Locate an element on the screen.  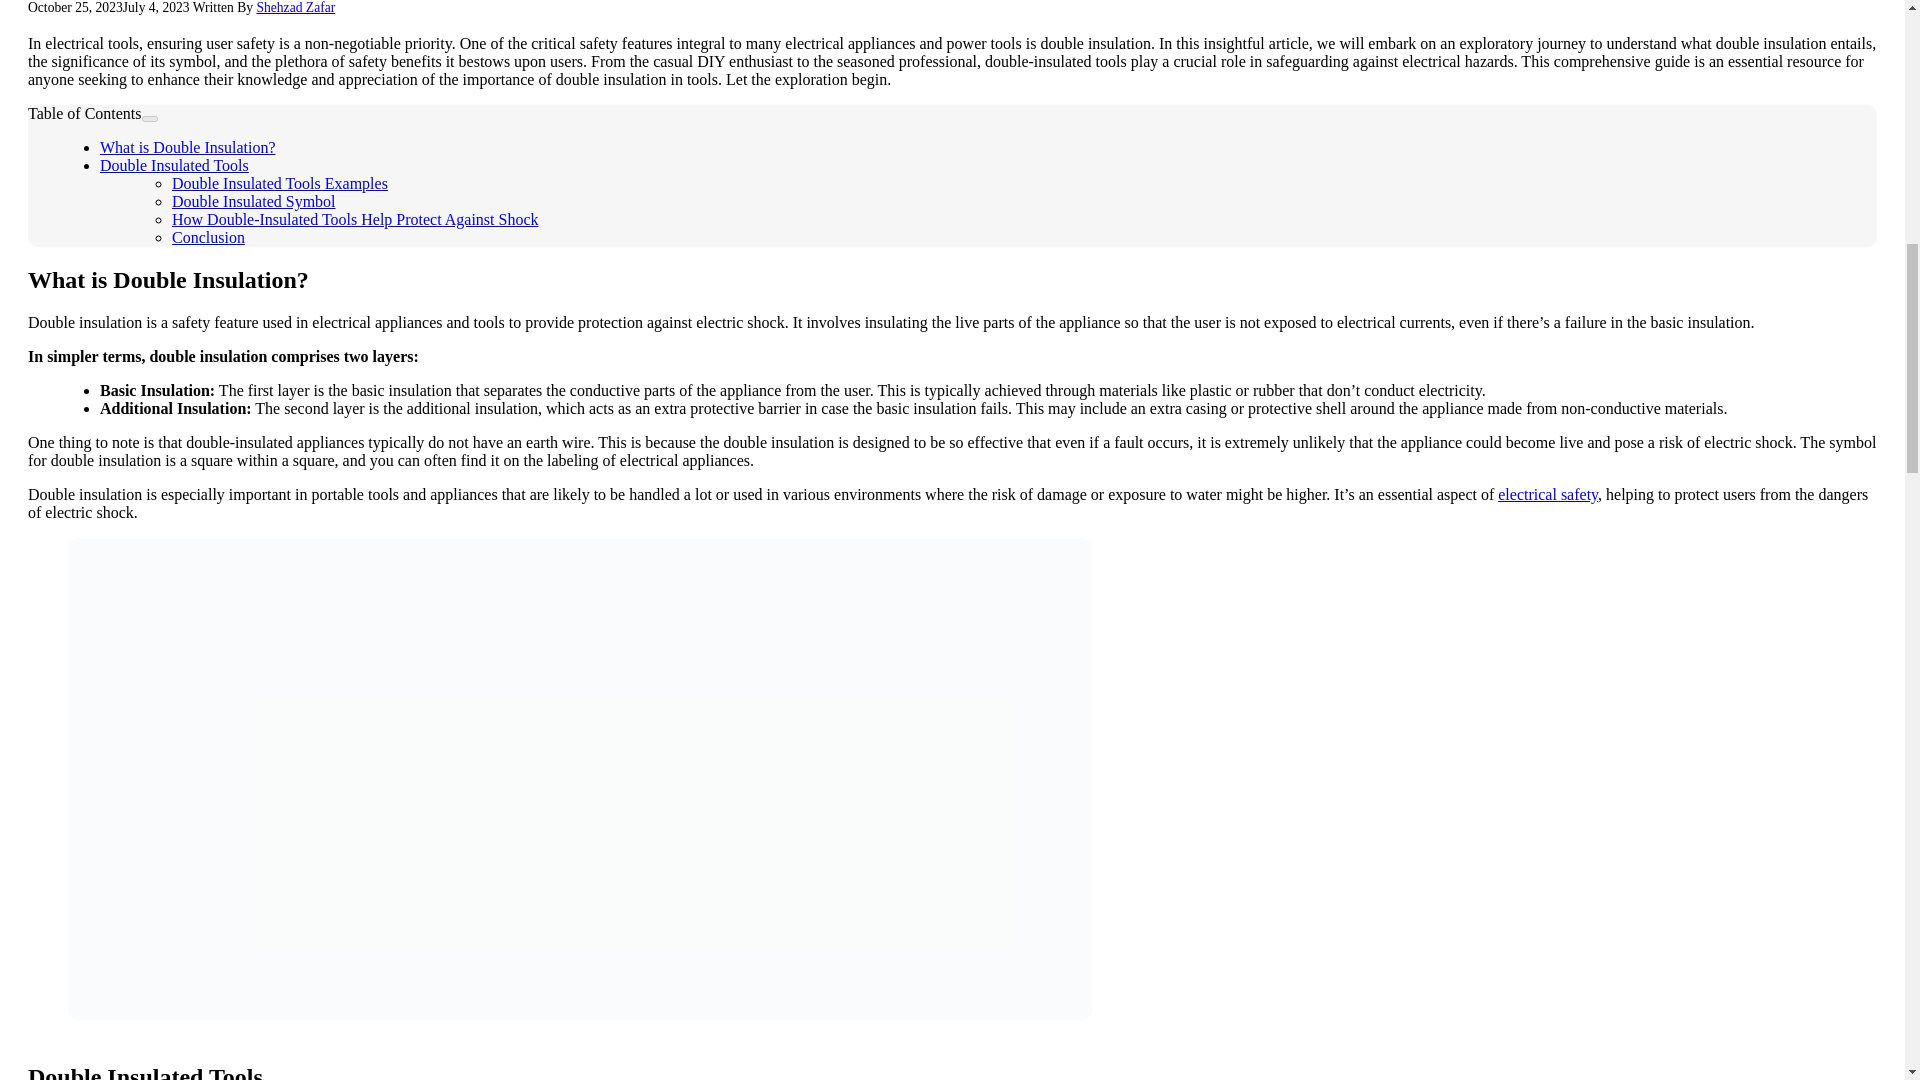
Conclusion is located at coordinates (208, 237).